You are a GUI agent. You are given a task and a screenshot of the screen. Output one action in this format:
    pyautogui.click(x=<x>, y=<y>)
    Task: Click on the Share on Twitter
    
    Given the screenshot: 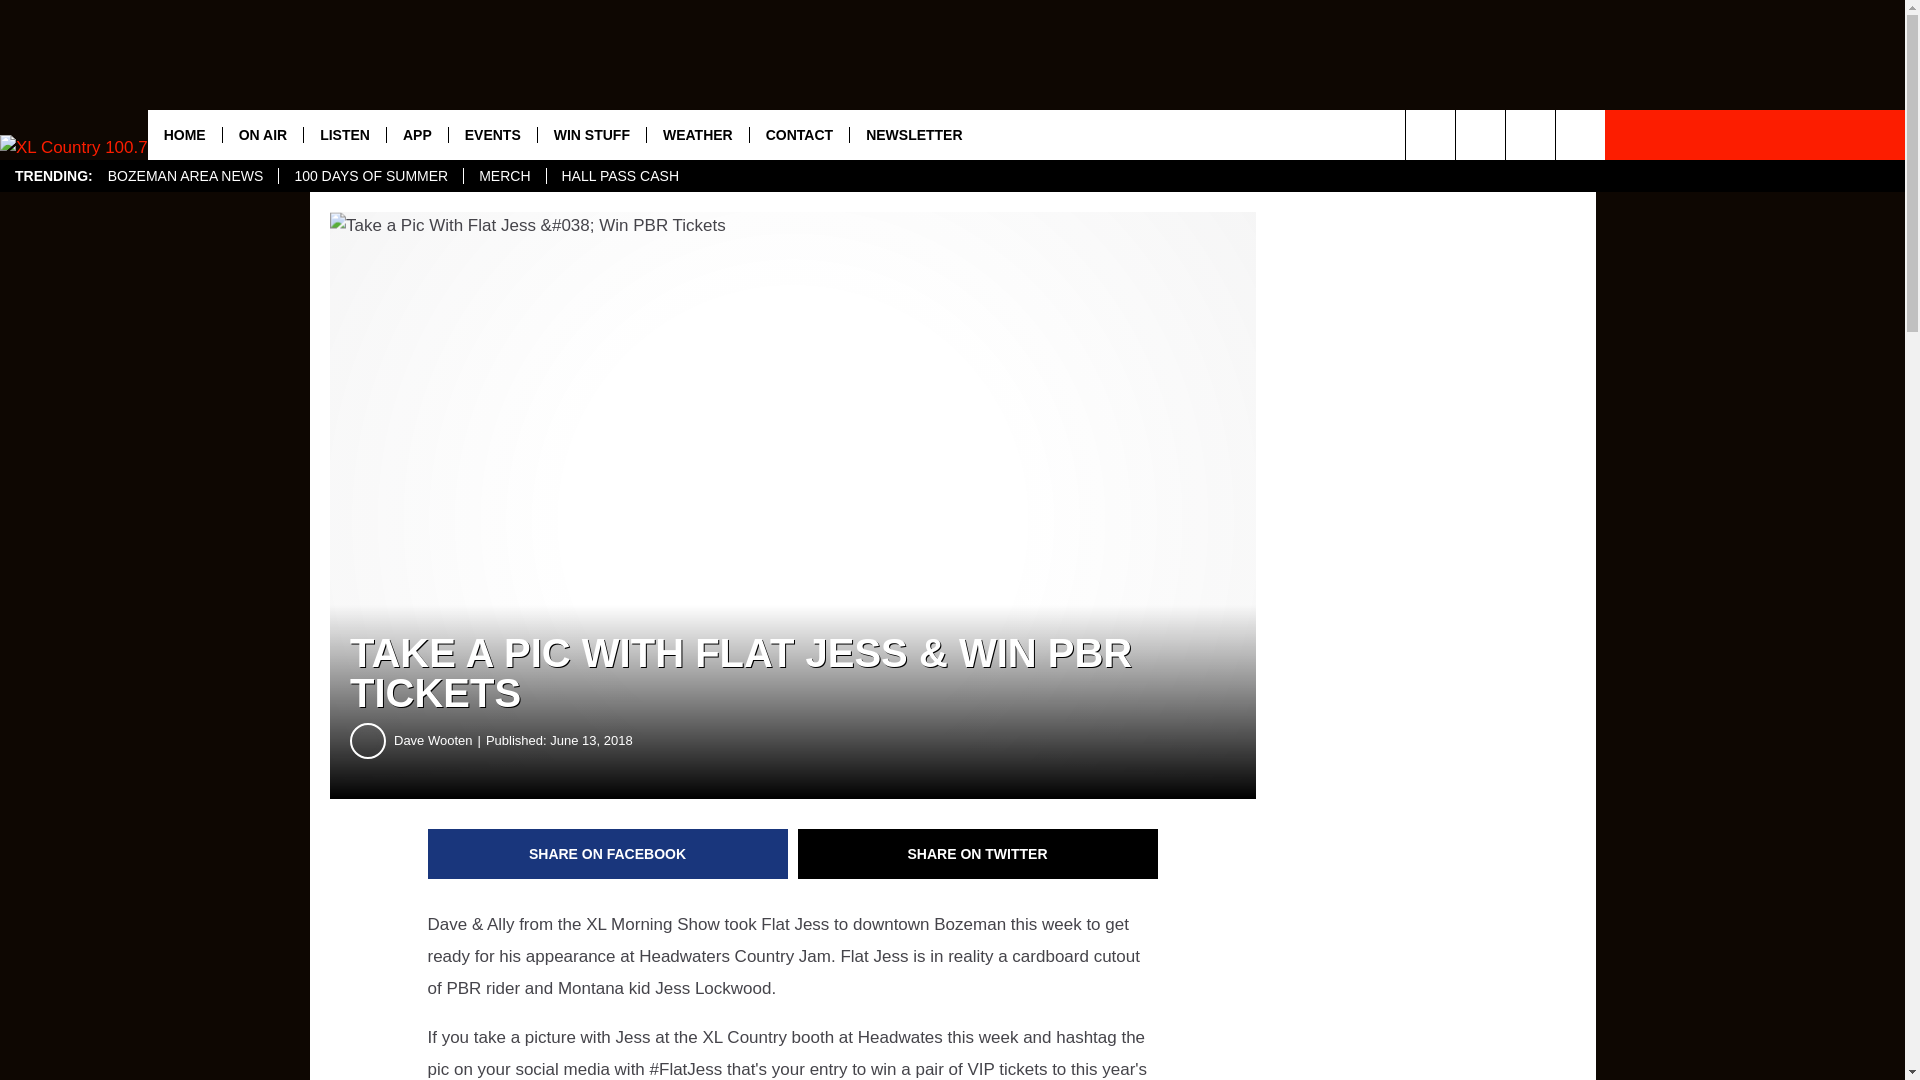 What is the action you would take?
    pyautogui.click(x=978, y=854)
    